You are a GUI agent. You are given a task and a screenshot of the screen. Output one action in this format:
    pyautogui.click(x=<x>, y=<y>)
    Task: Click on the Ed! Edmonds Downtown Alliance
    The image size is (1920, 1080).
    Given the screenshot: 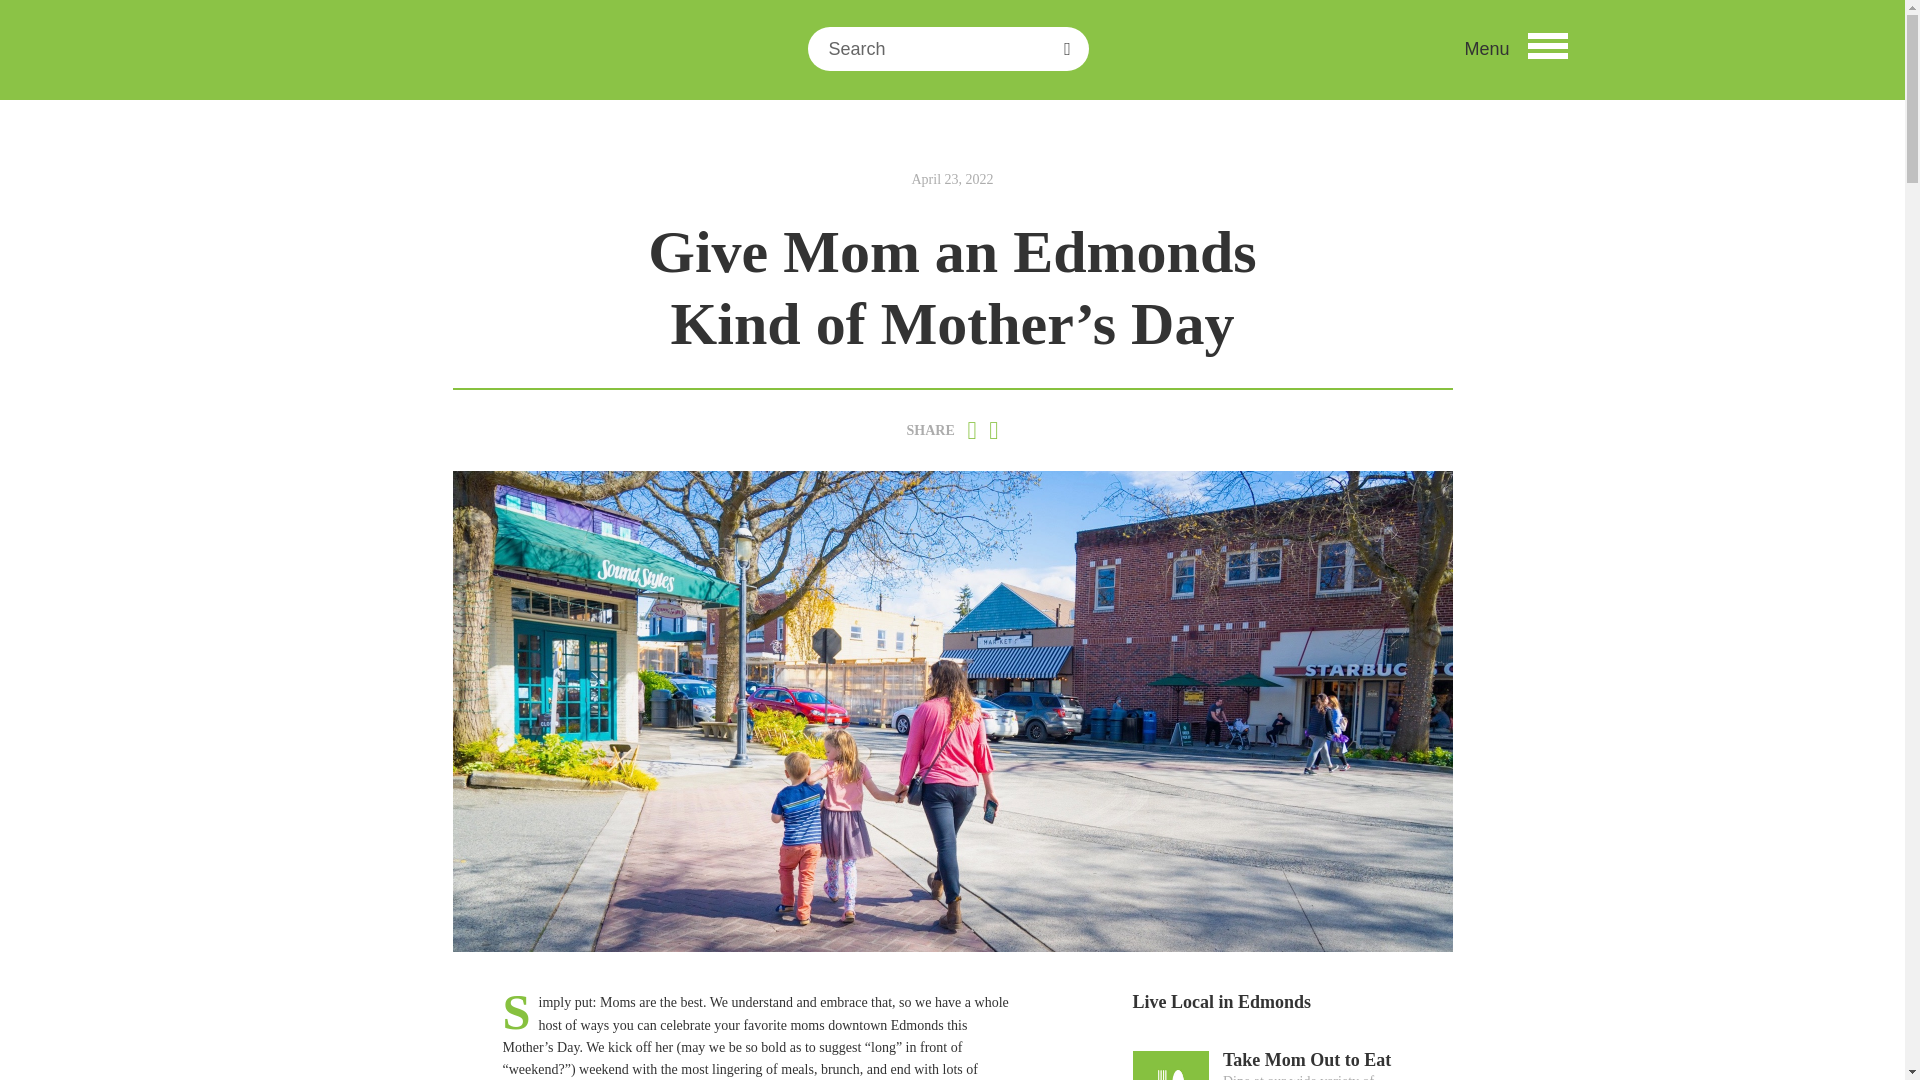 What is the action you would take?
    pyautogui.click(x=460, y=60)
    